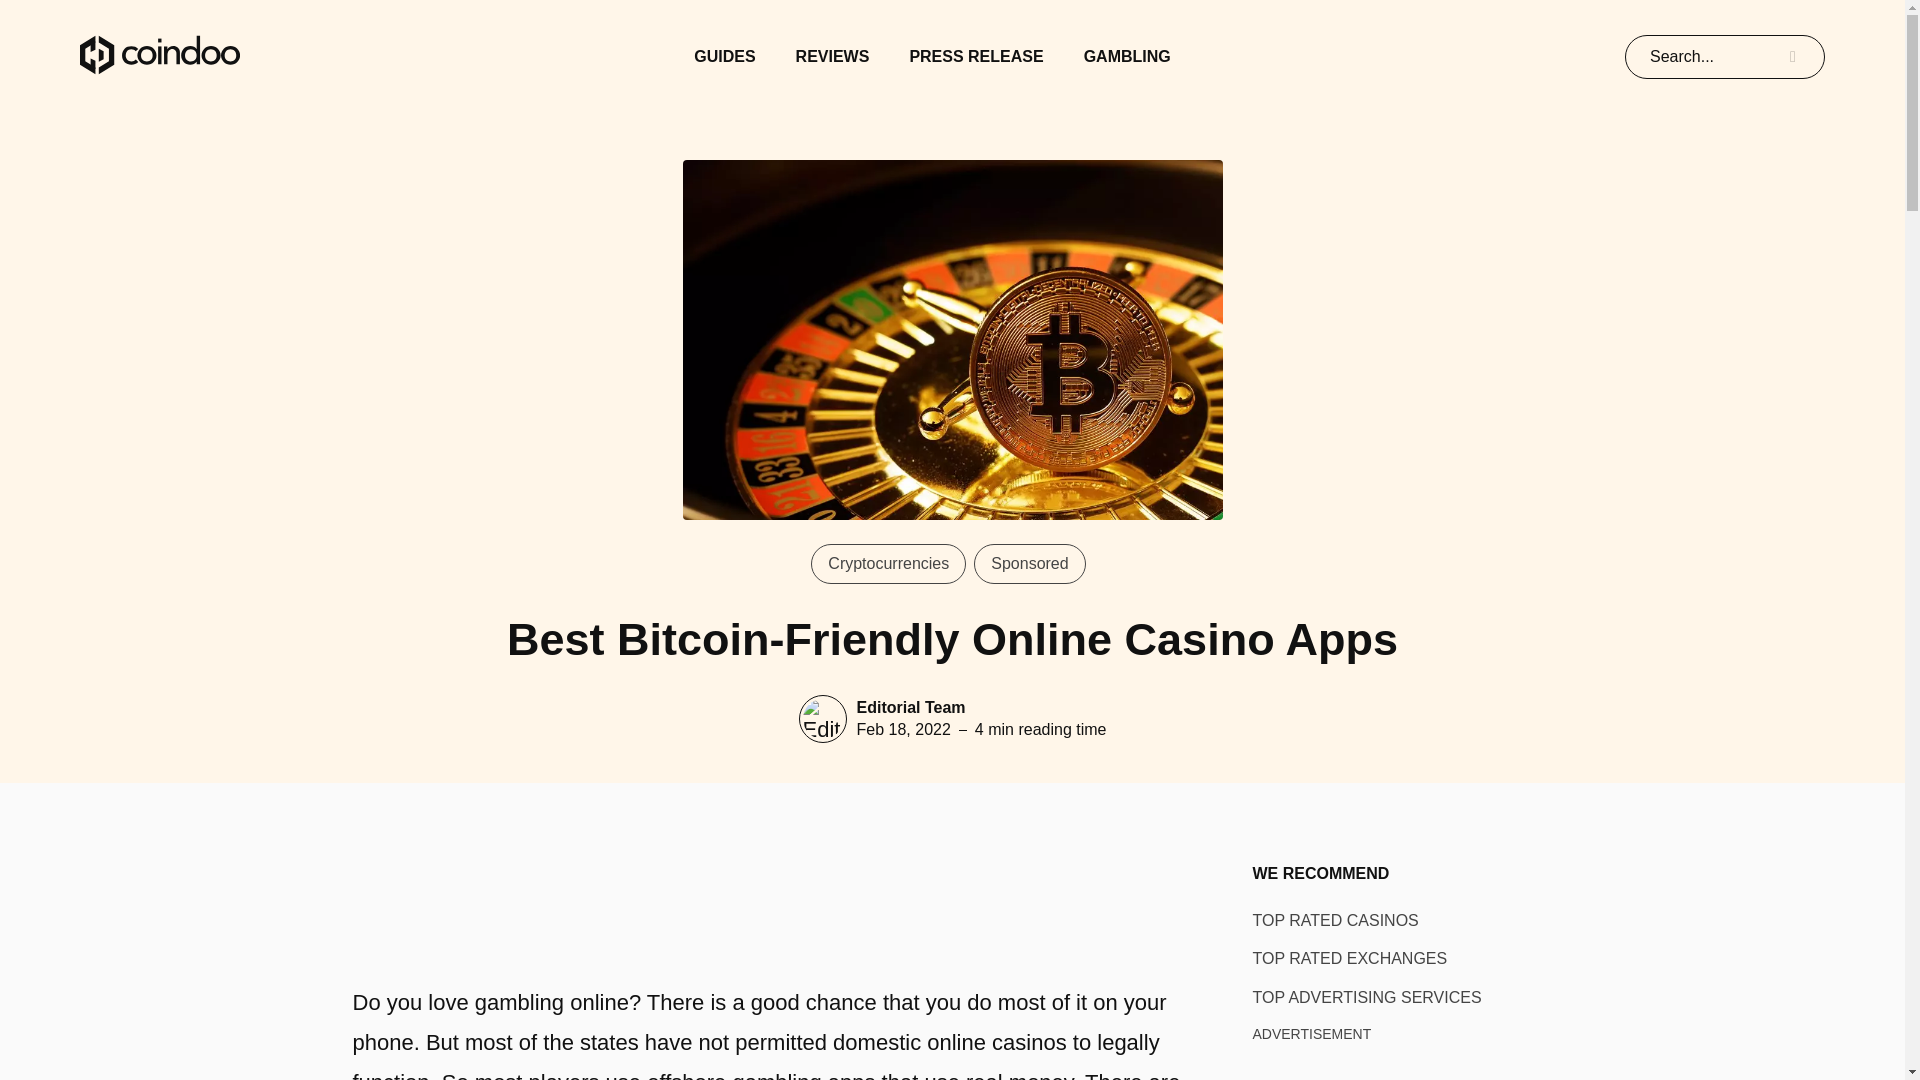  Describe the element at coordinates (888, 564) in the screenshot. I see `Cryptocurrencies` at that location.